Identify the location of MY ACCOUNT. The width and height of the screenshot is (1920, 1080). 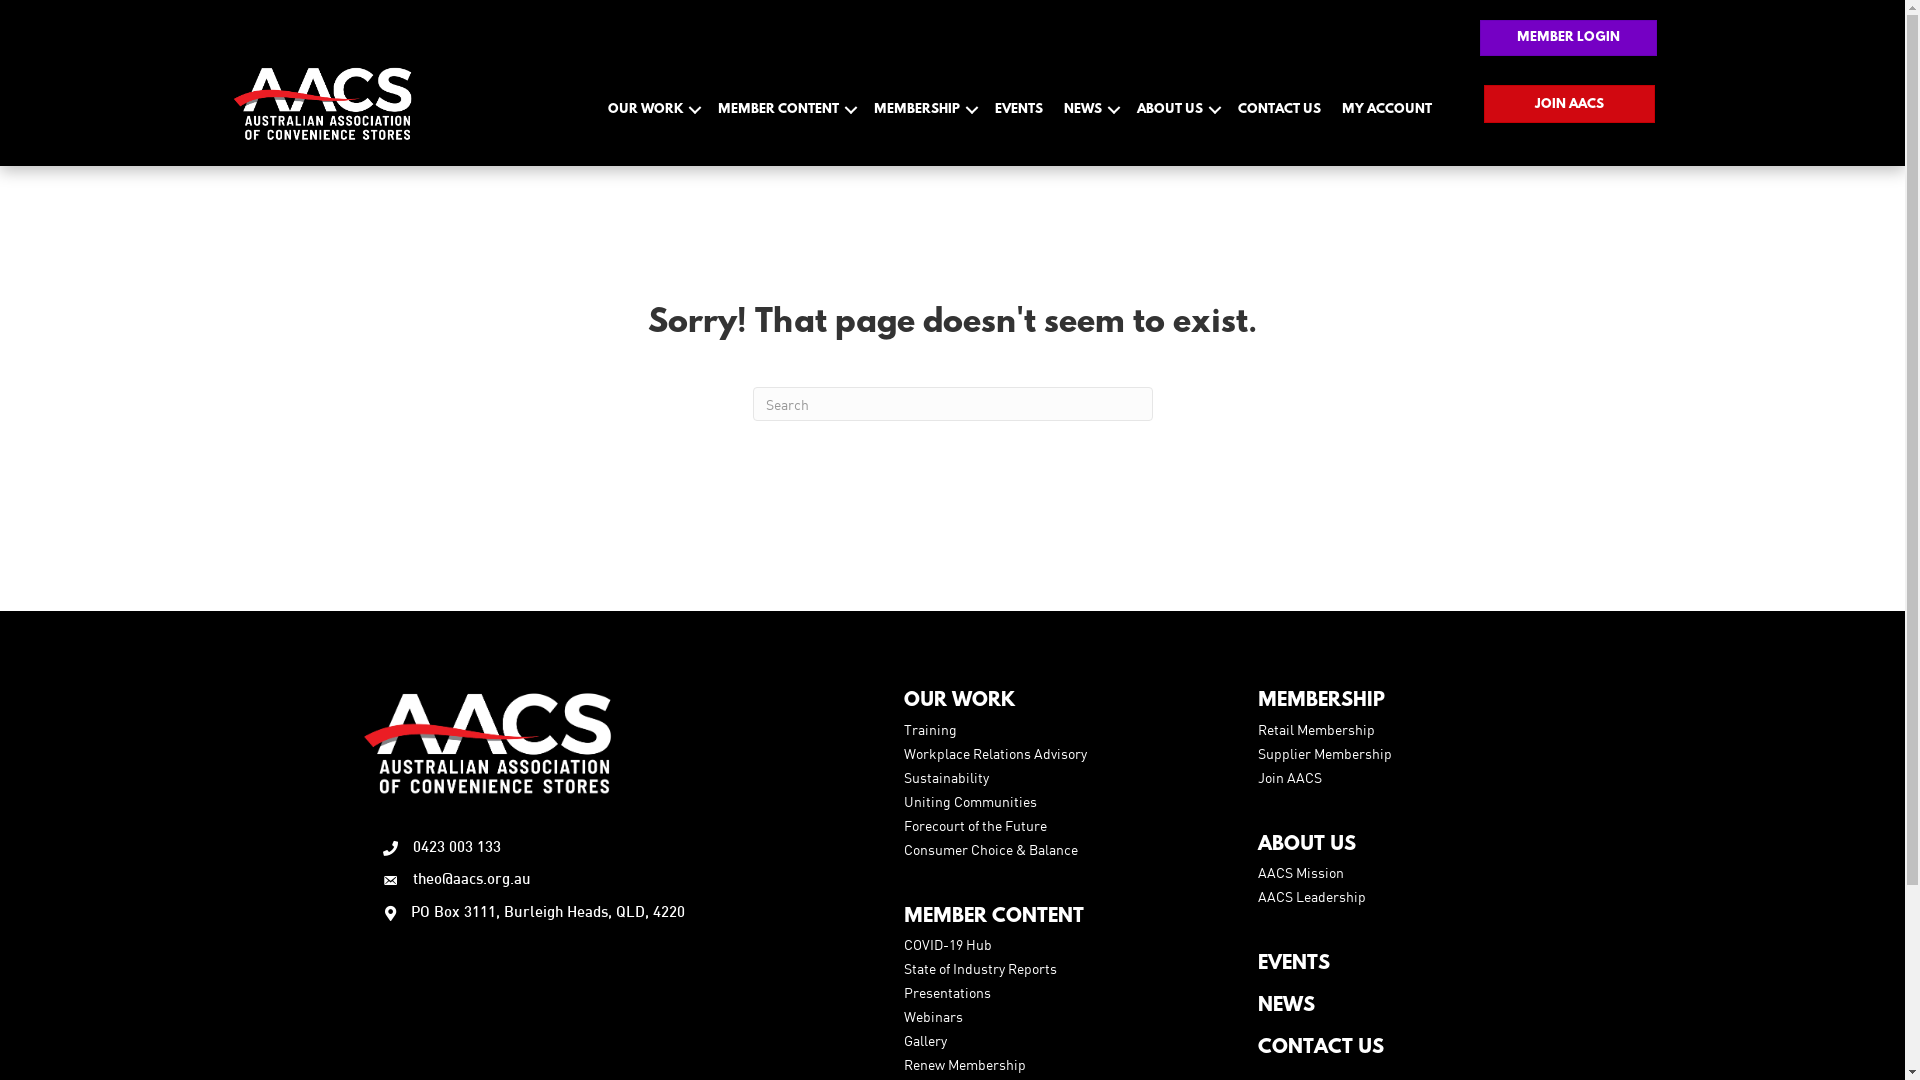
(1387, 110).